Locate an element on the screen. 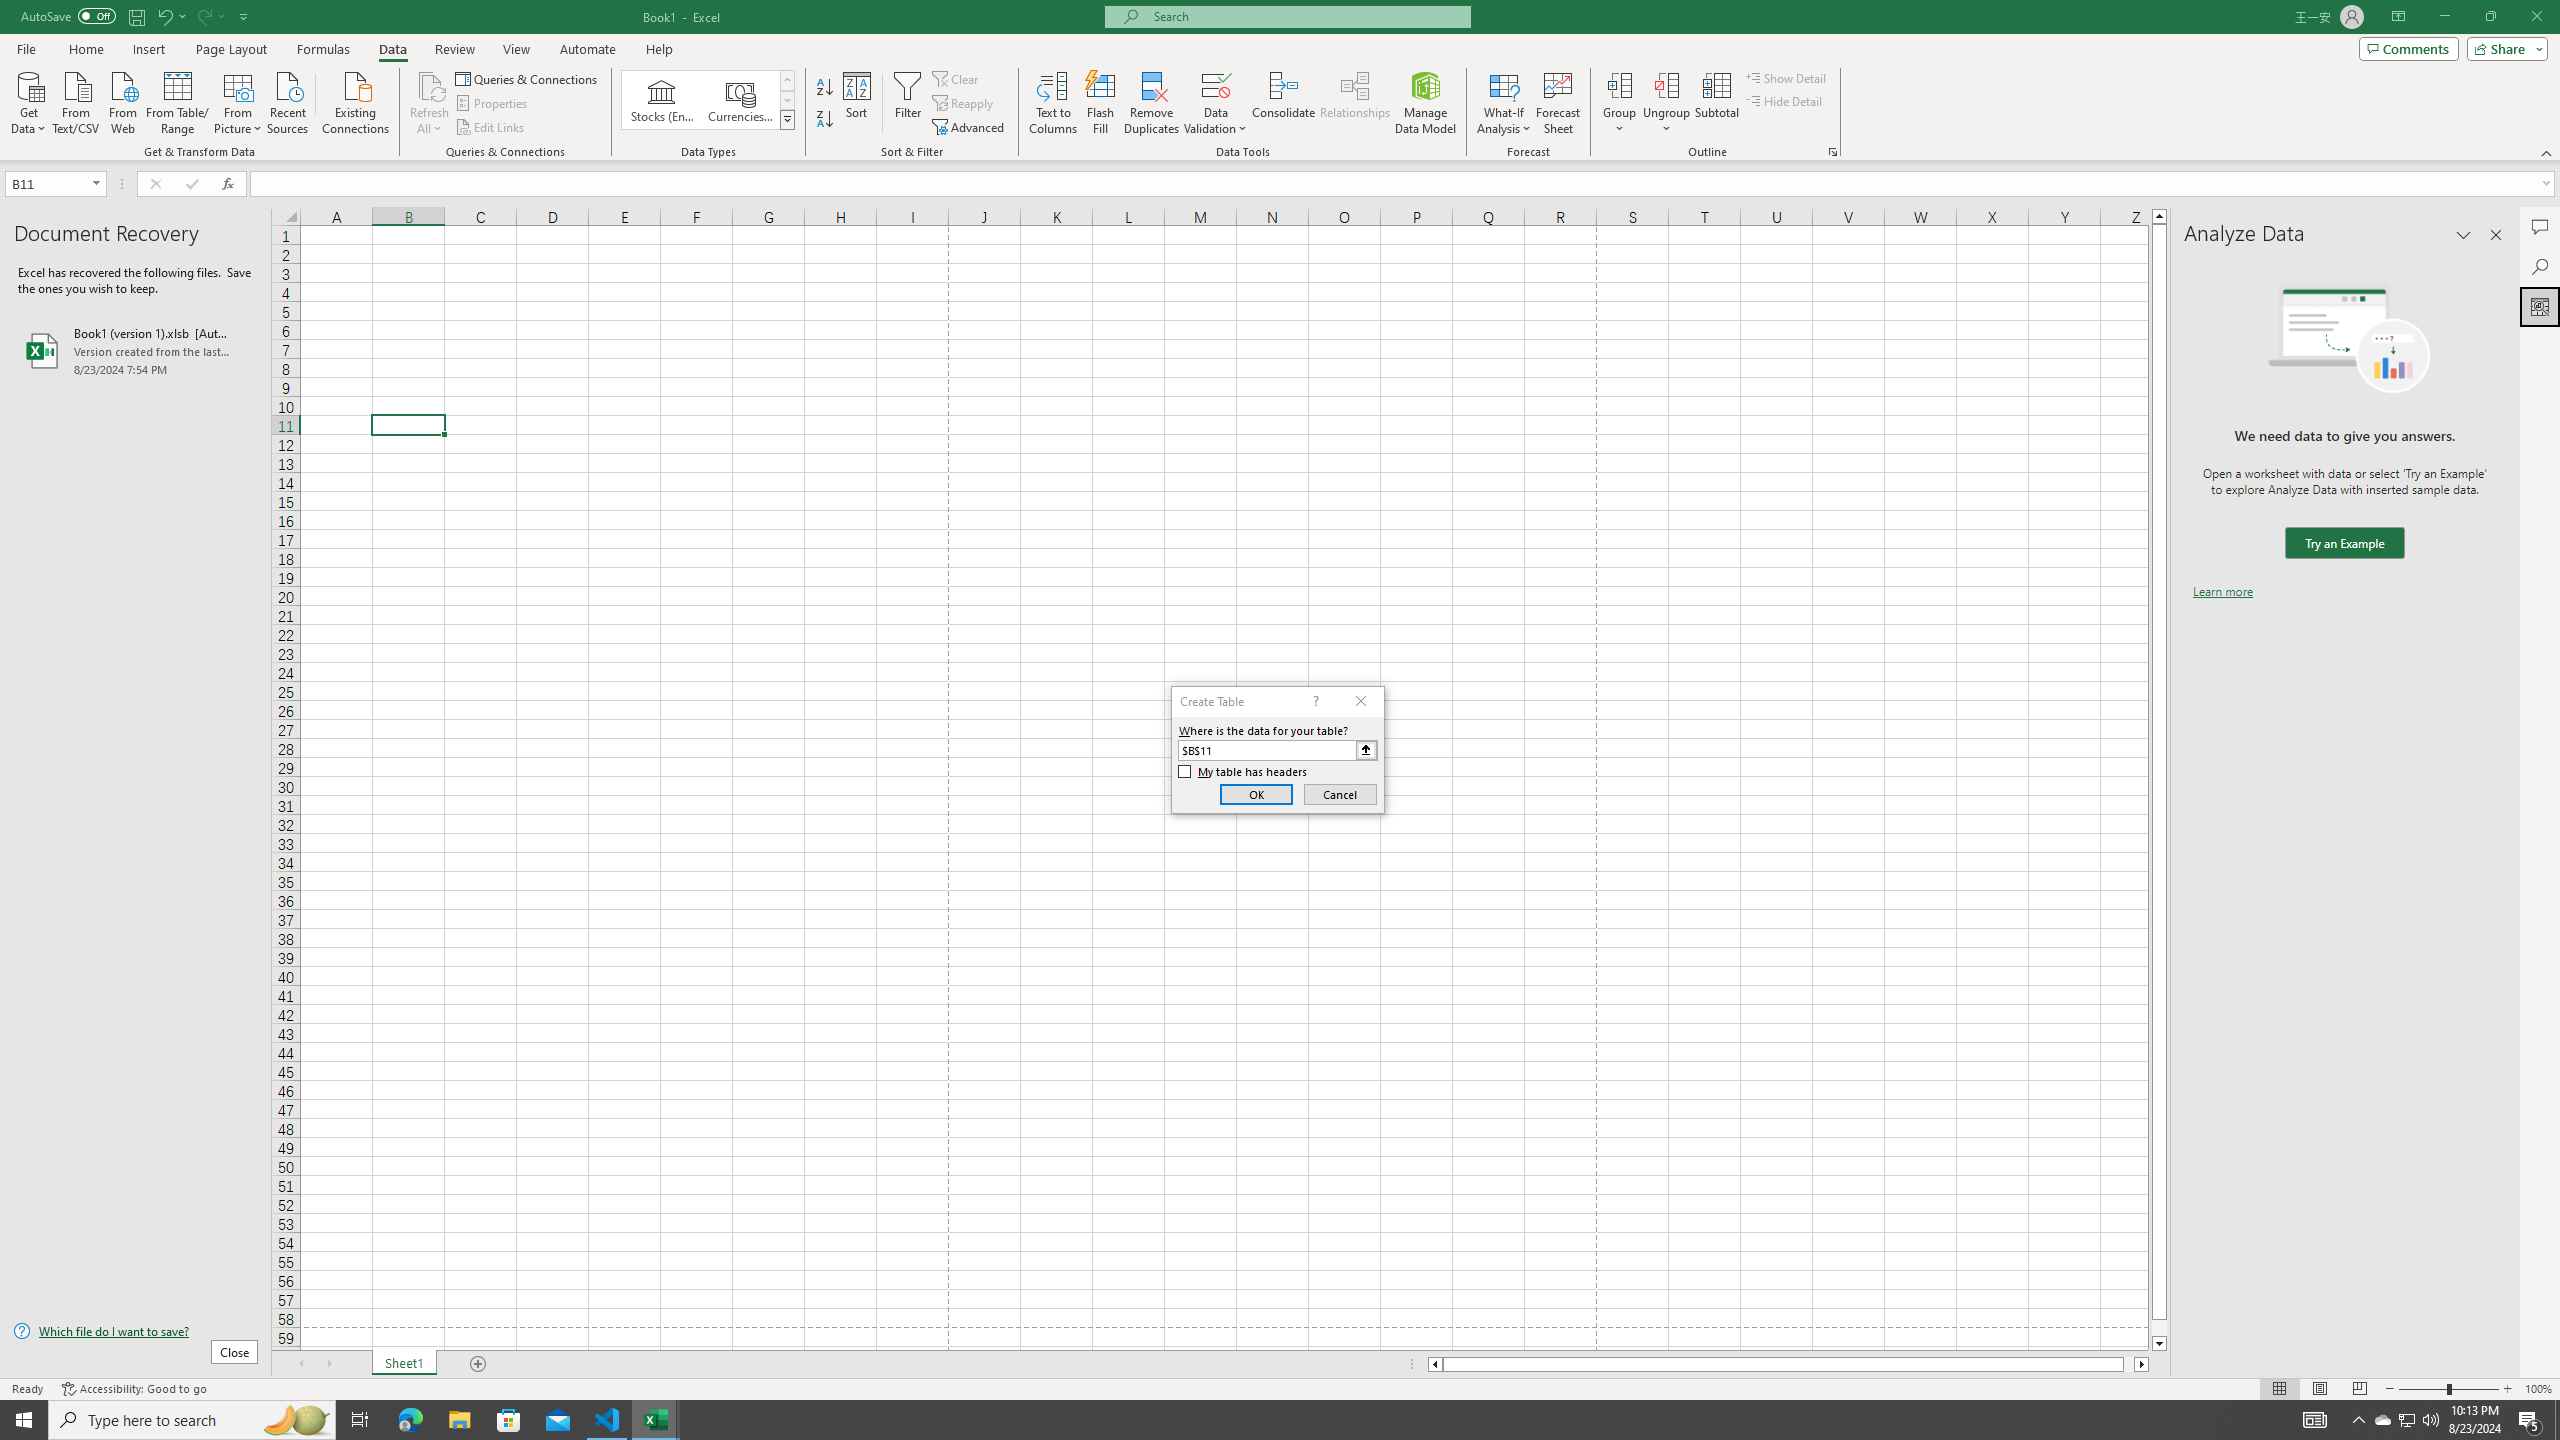  Forecast Sheet is located at coordinates (1558, 103).